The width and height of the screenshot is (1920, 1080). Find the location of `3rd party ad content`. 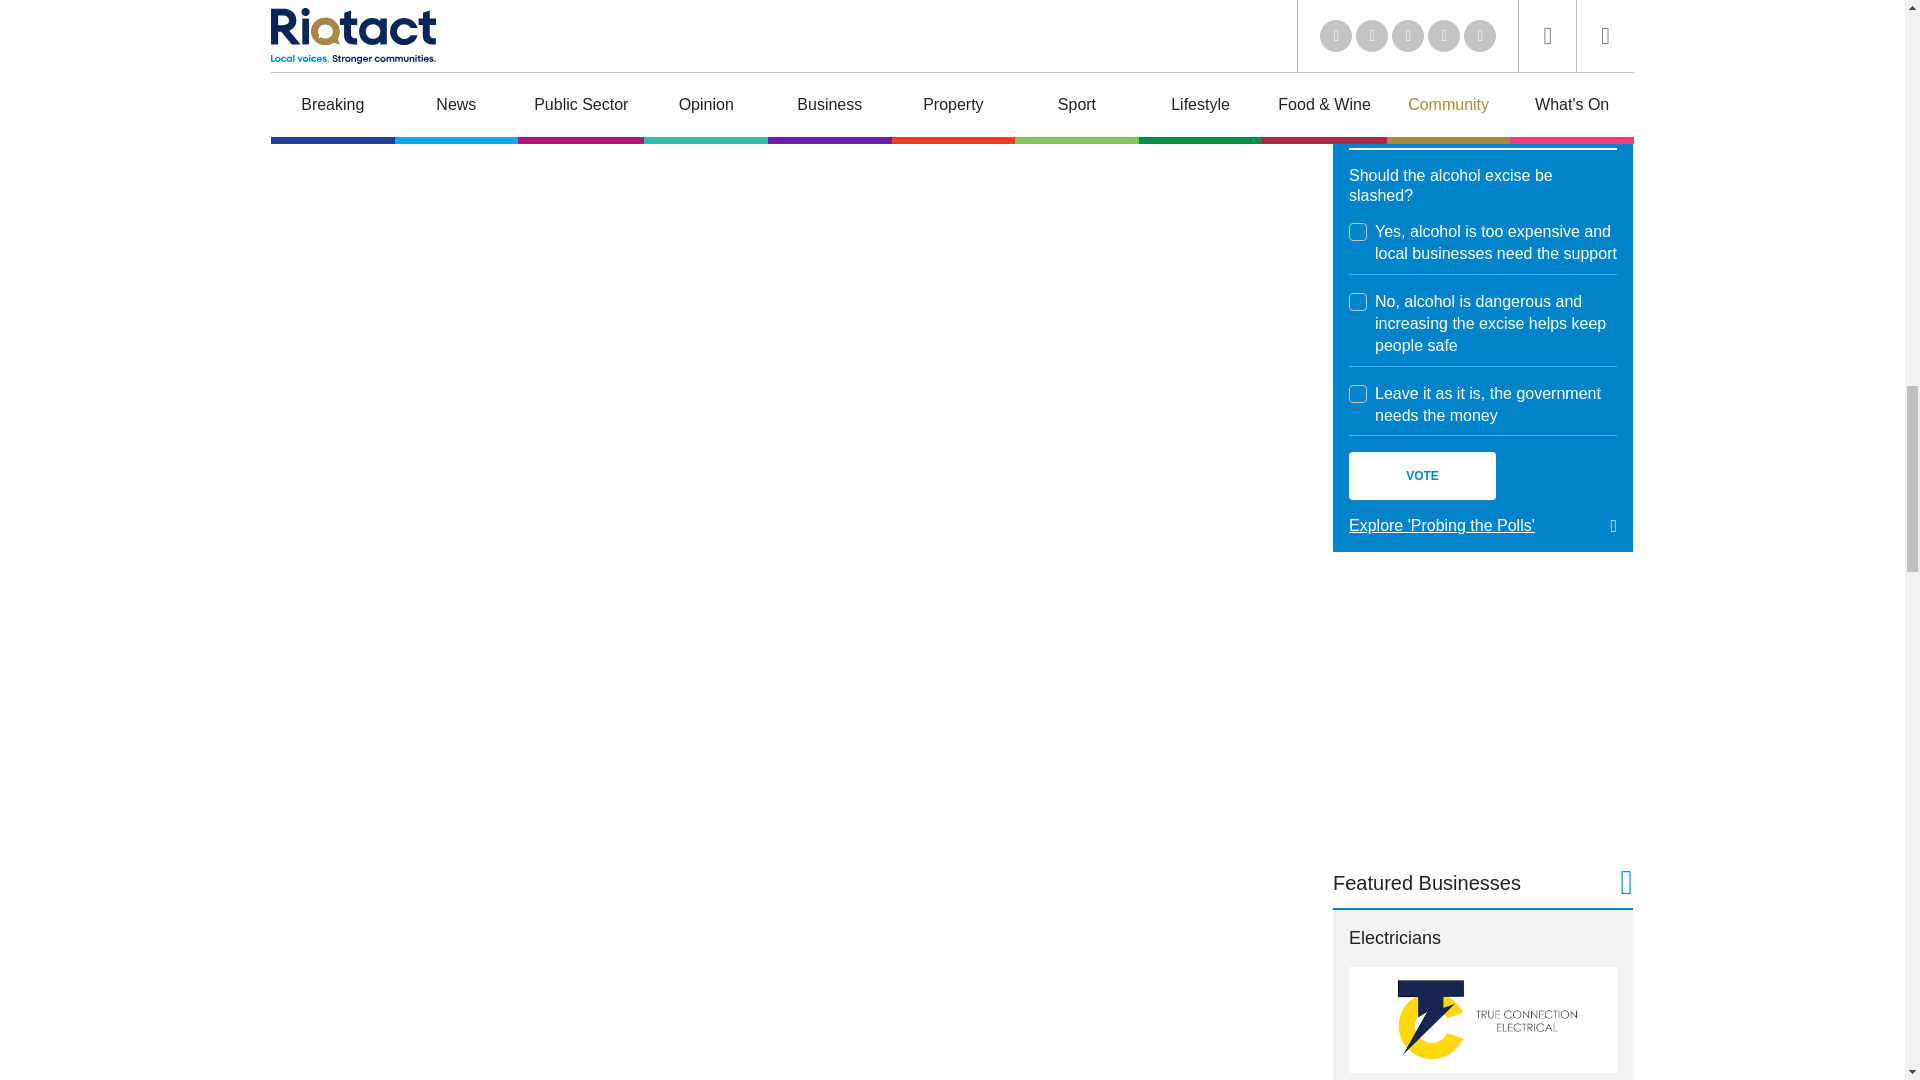

3rd party ad content is located at coordinates (1482, 708).